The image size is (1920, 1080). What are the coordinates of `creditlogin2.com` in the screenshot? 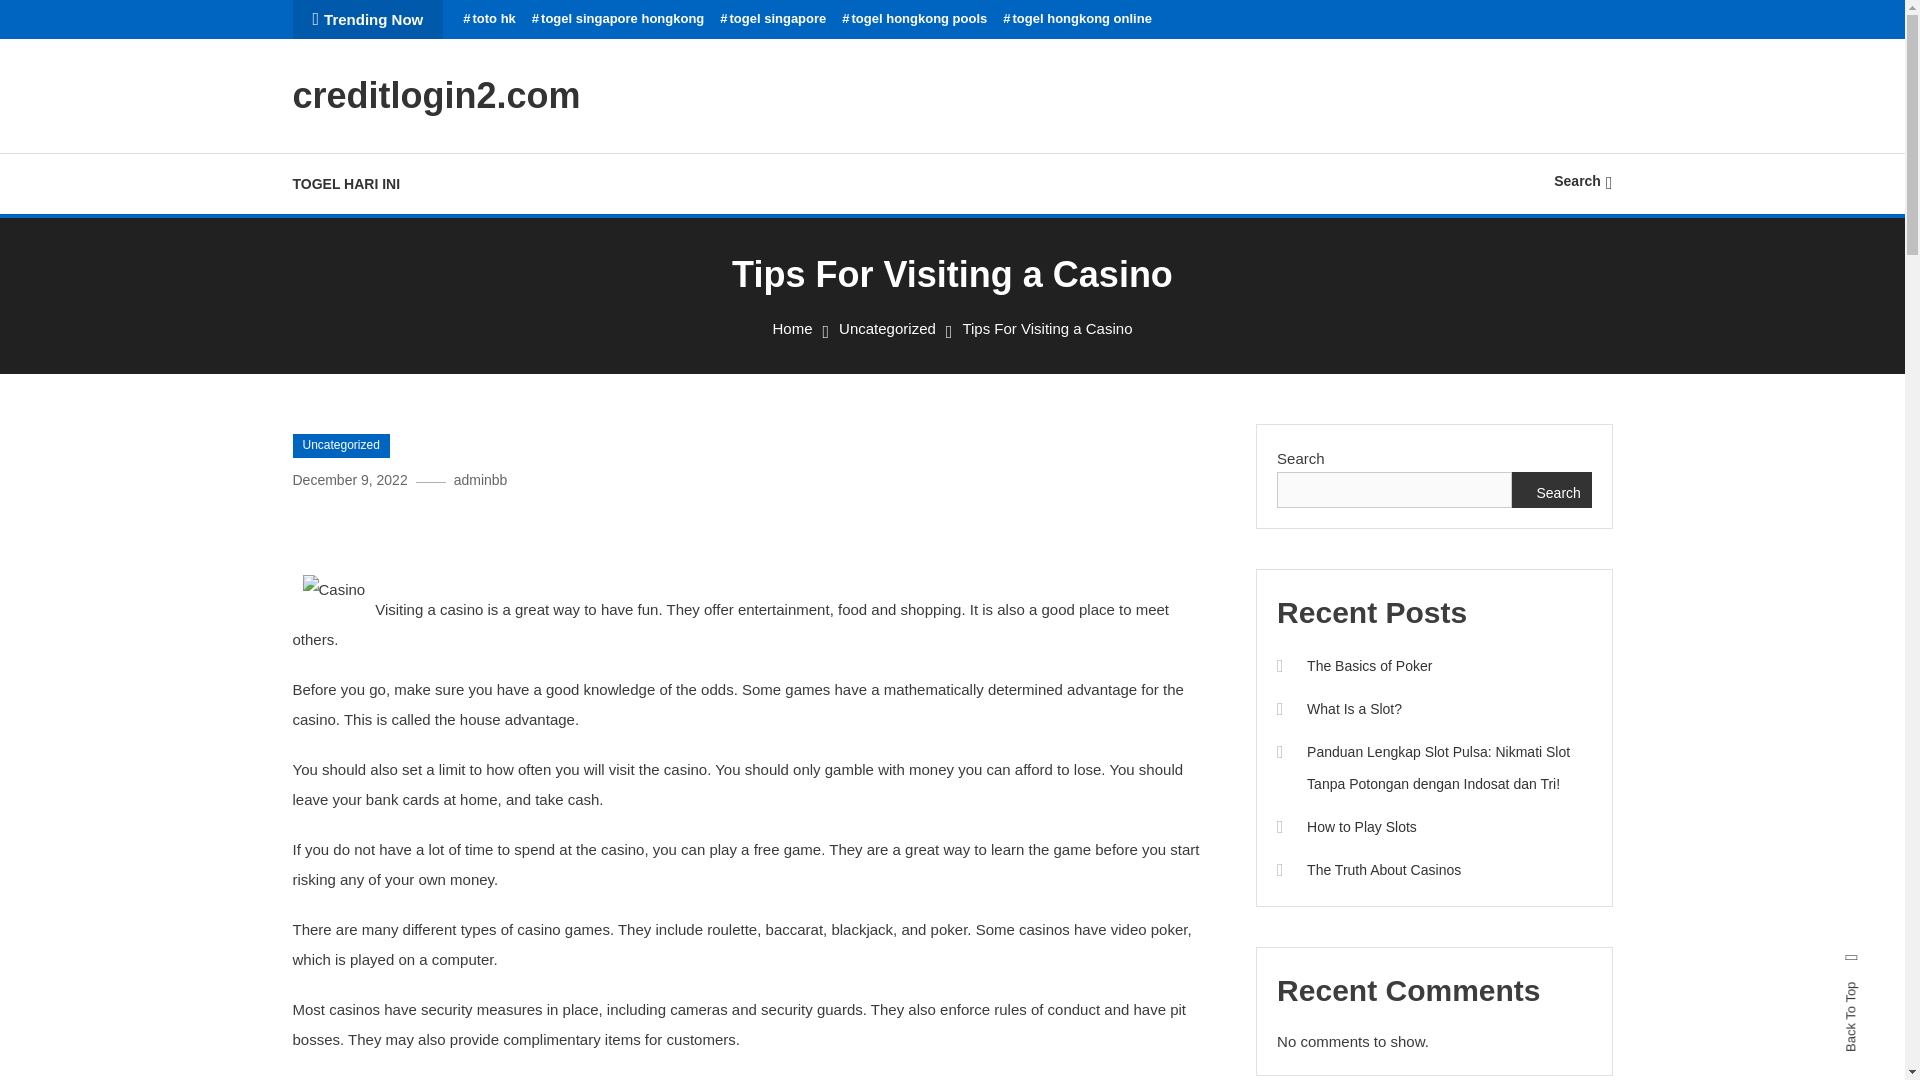 It's located at (435, 94).